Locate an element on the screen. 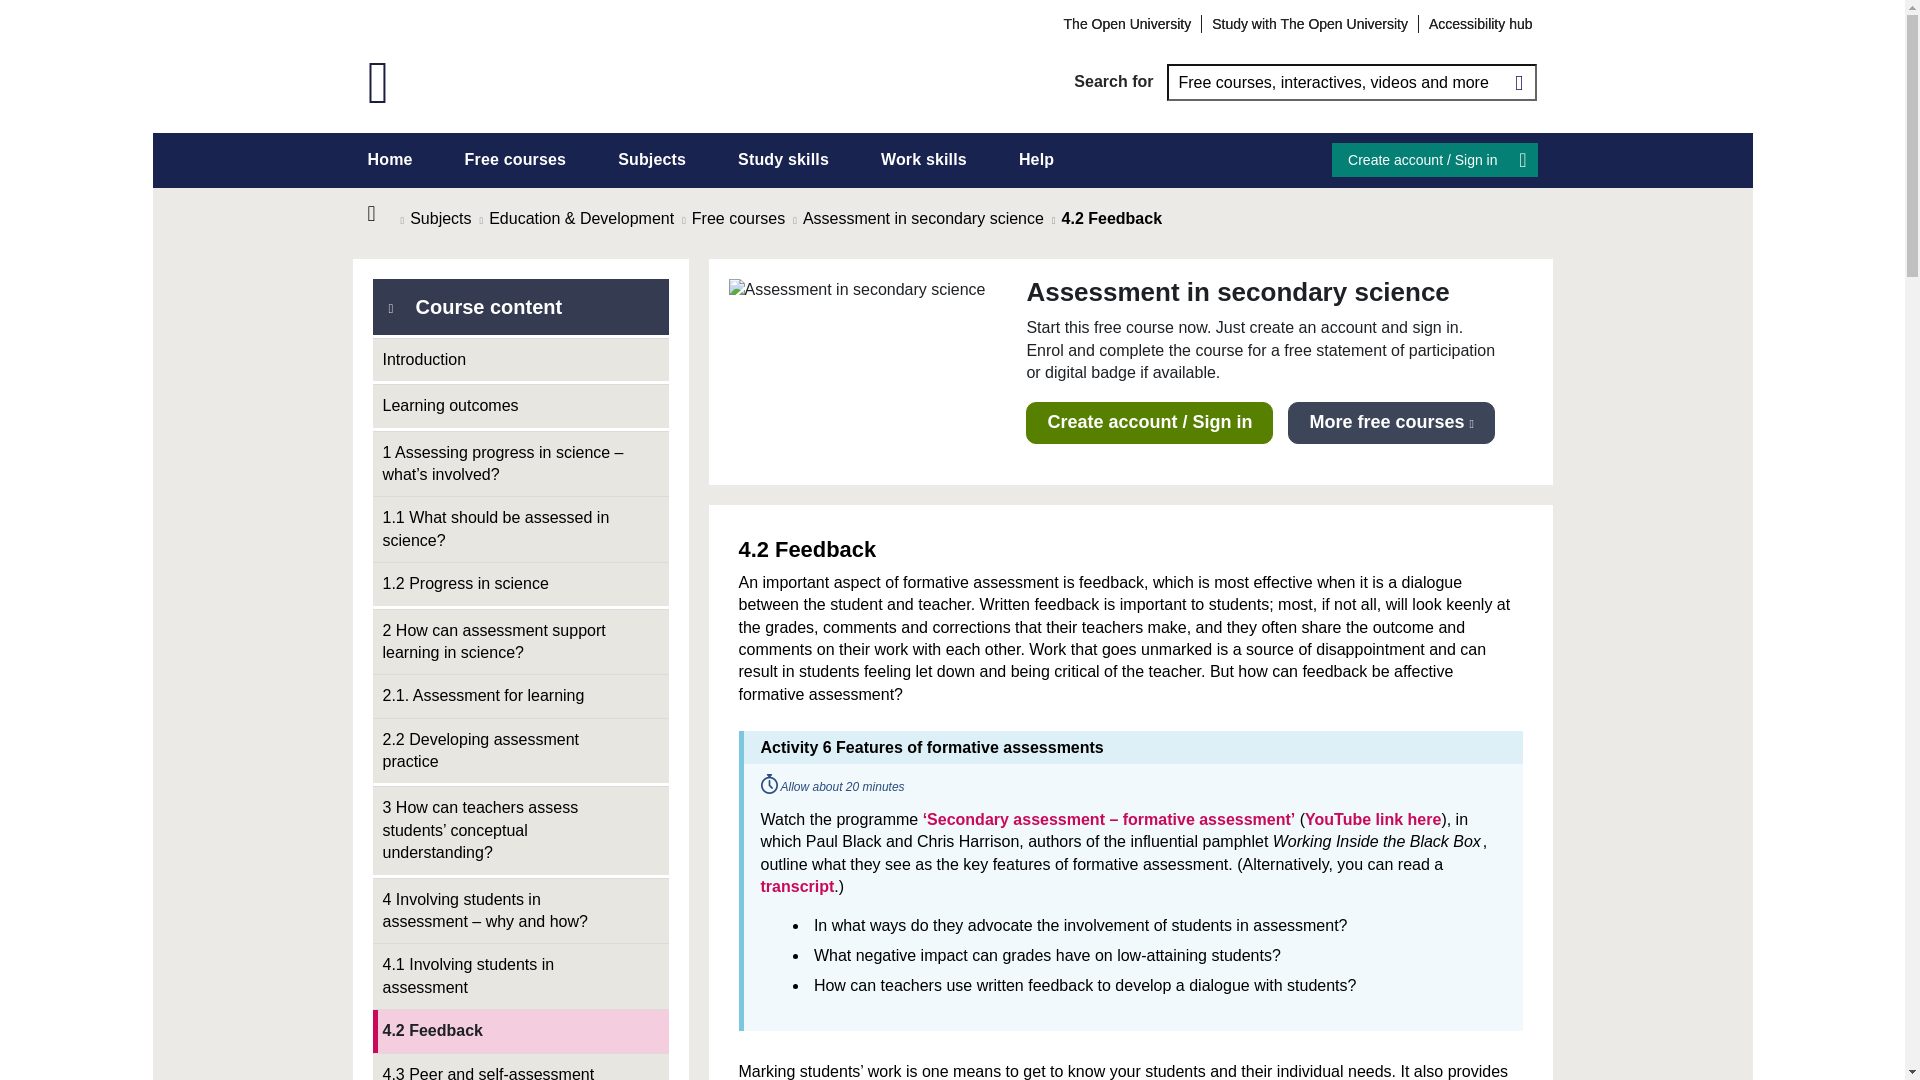  Help is located at coordinates (1036, 160).